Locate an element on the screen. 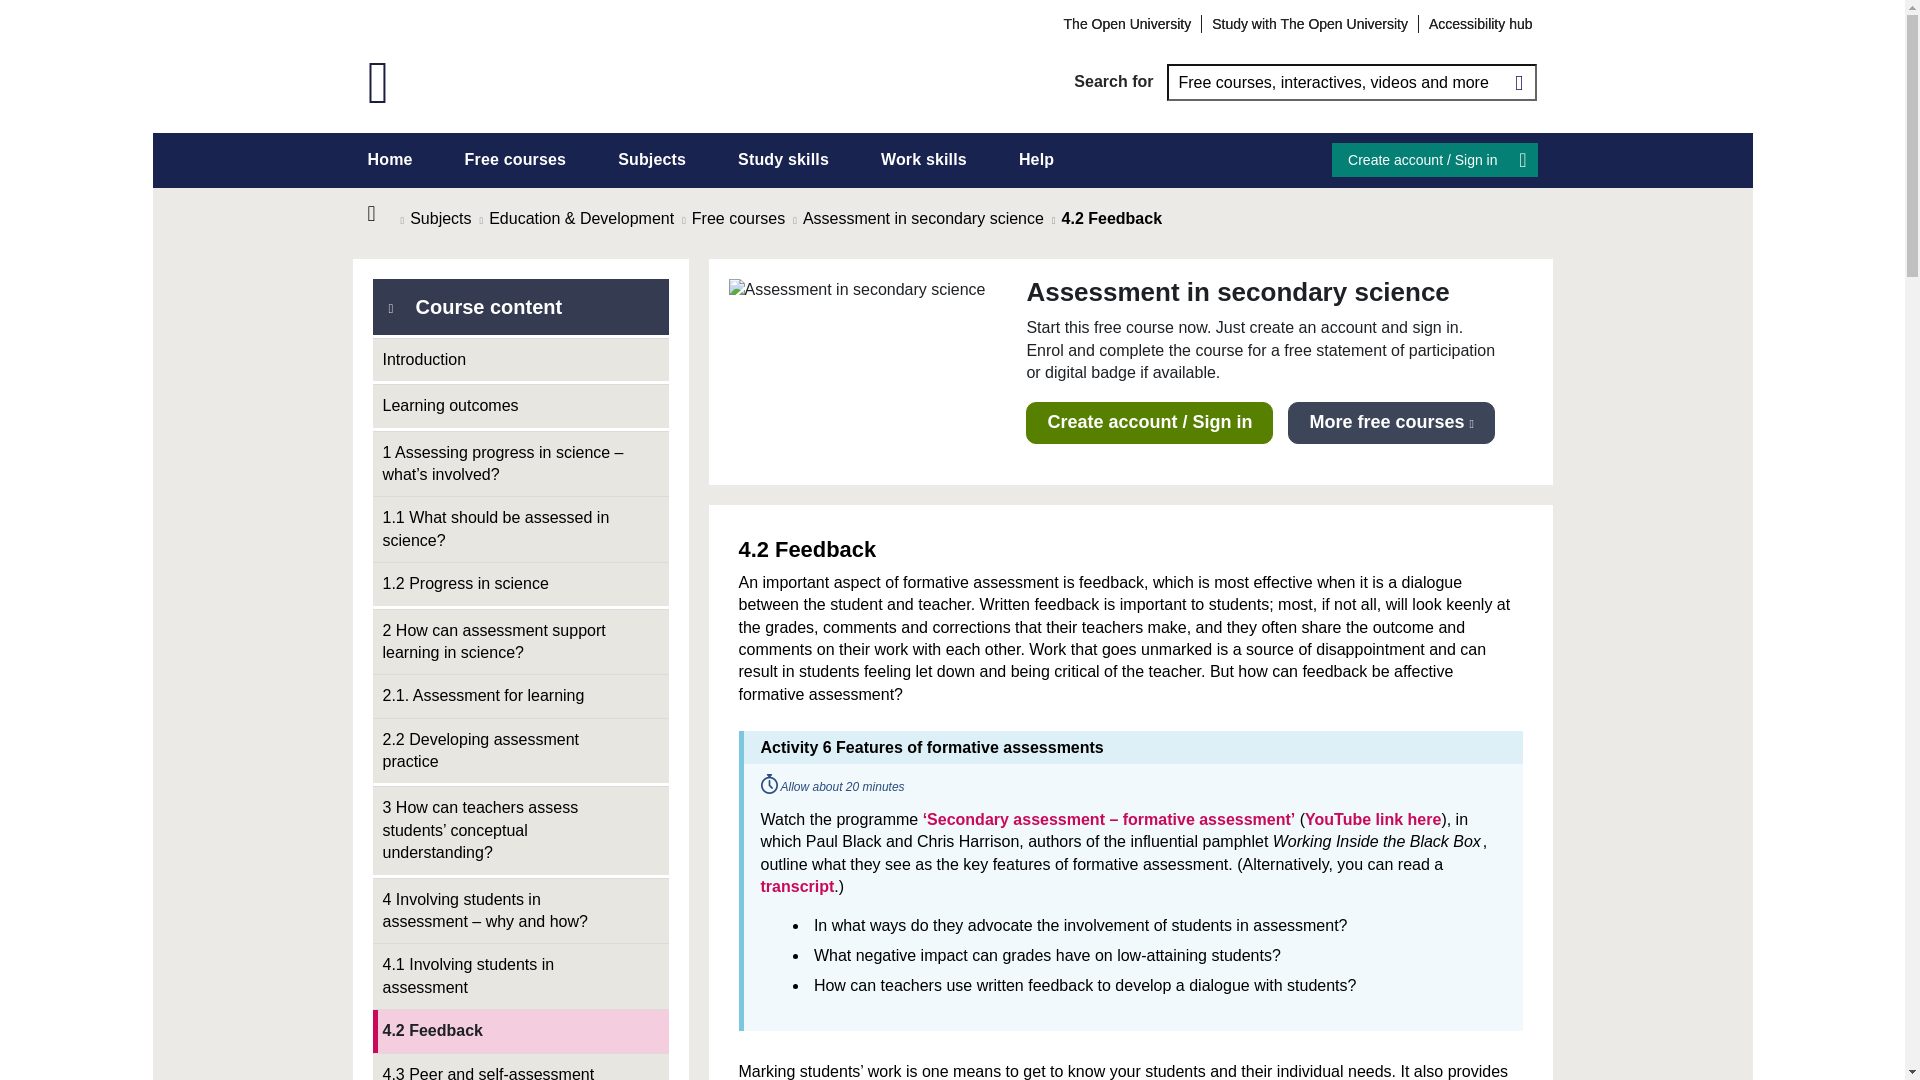  Help is located at coordinates (1036, 160).